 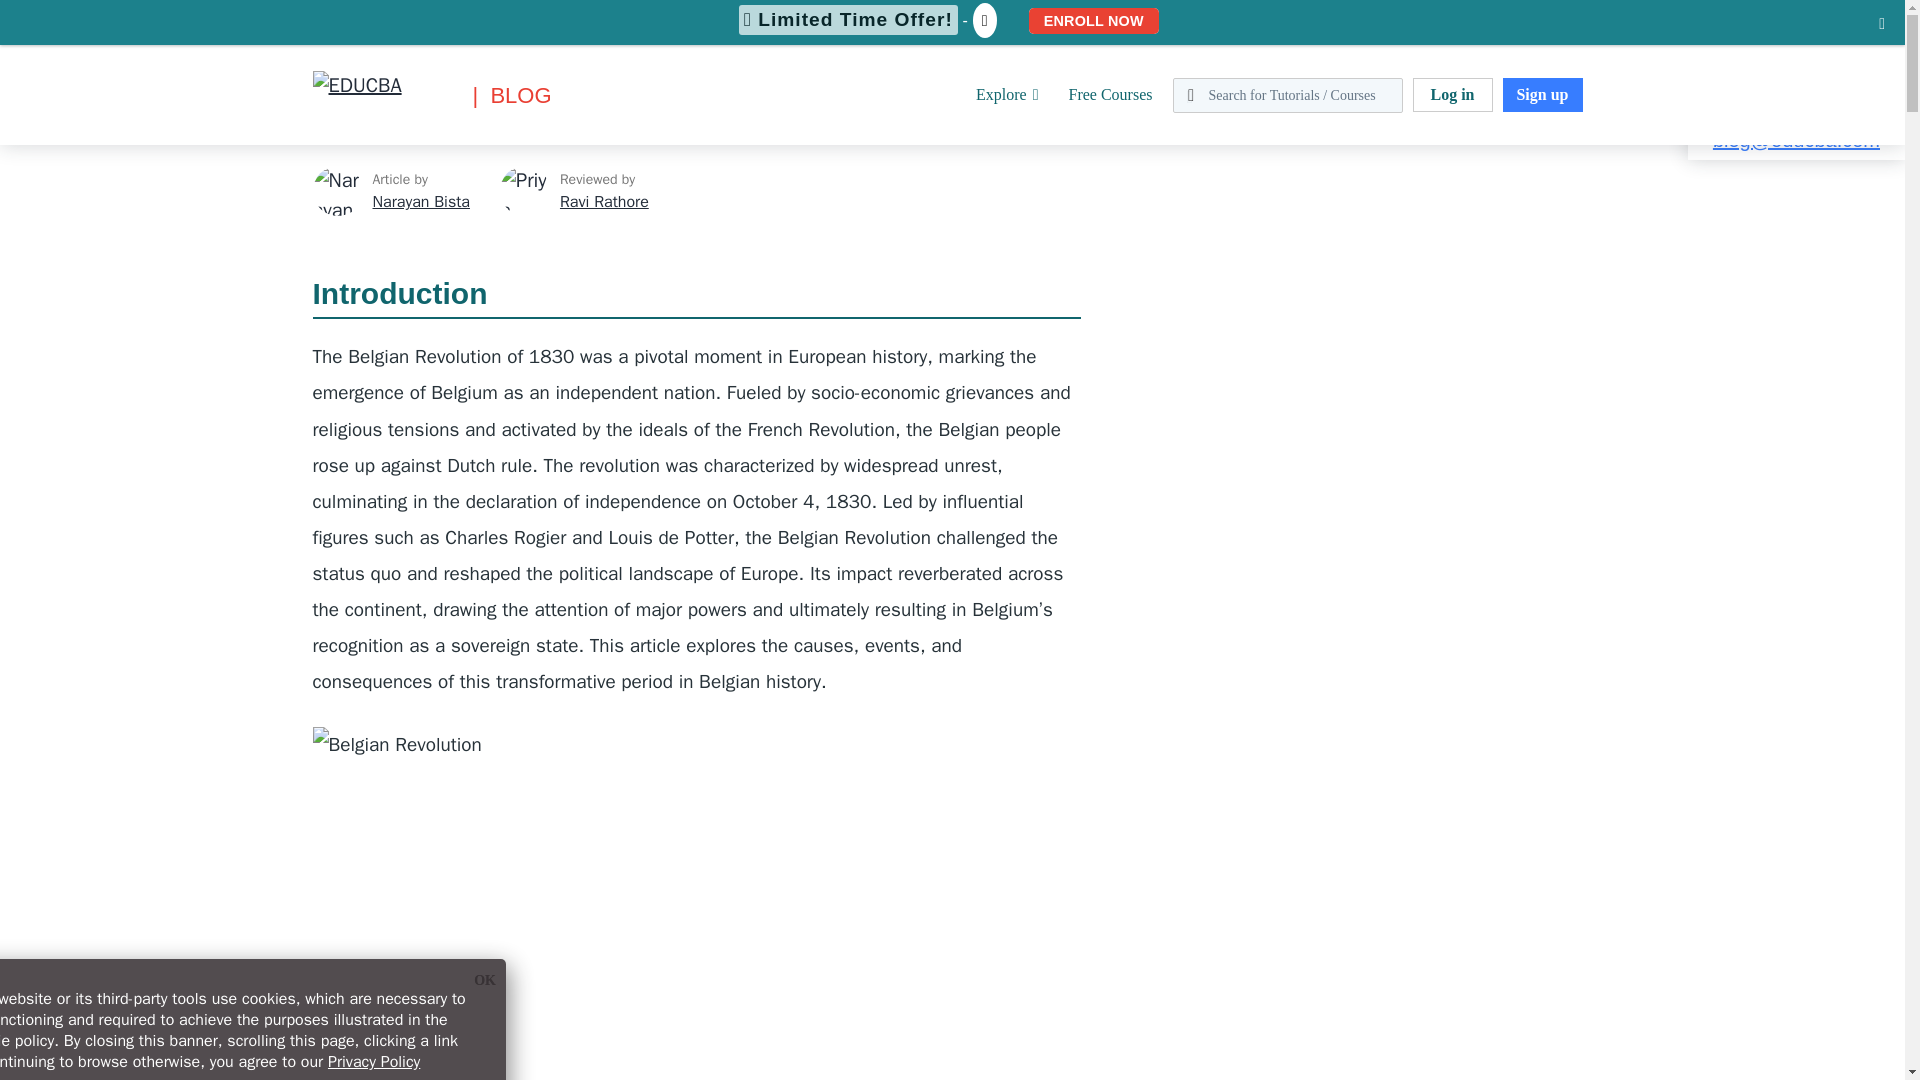 What do you see at coordinates (604, 202) in the screenshot?
I see `Ravi Rathore` at bounding box center [604, 202].